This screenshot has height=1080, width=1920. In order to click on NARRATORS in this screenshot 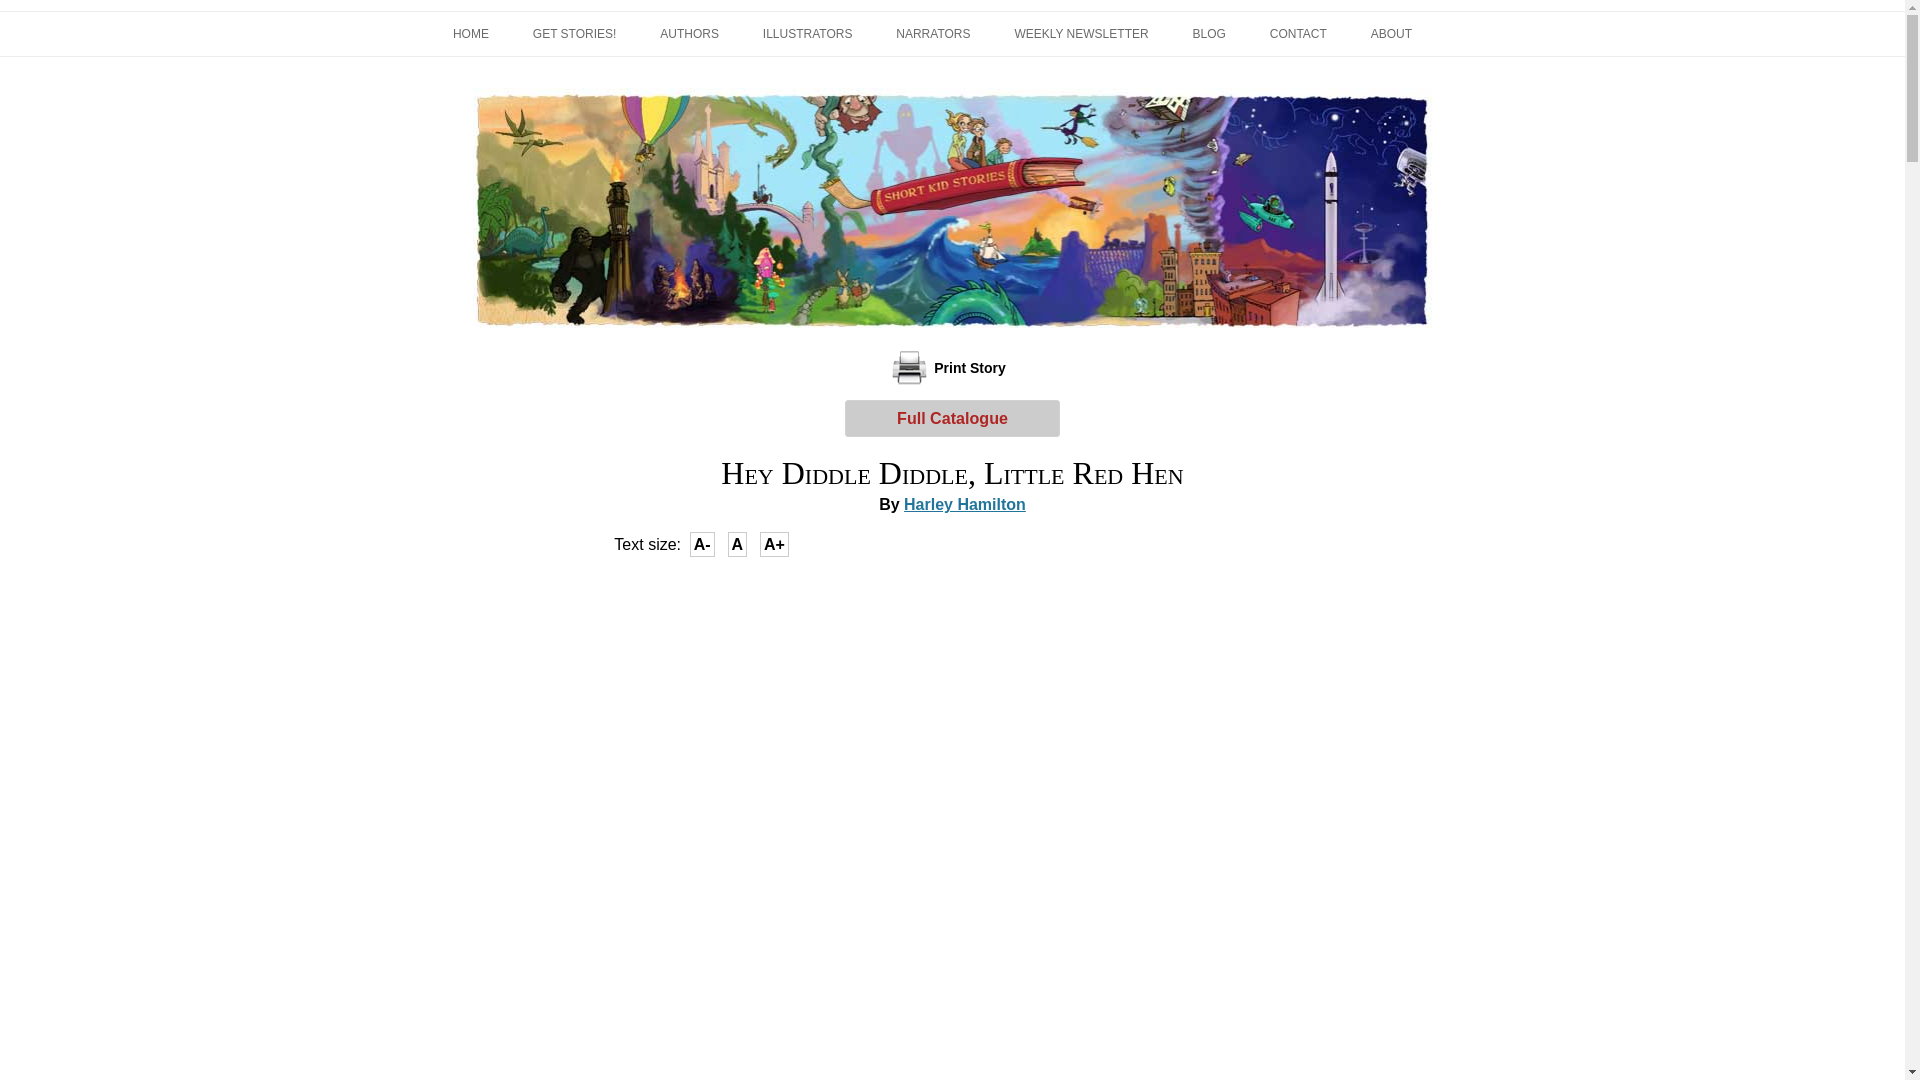, I will do `click(932, 34)`.